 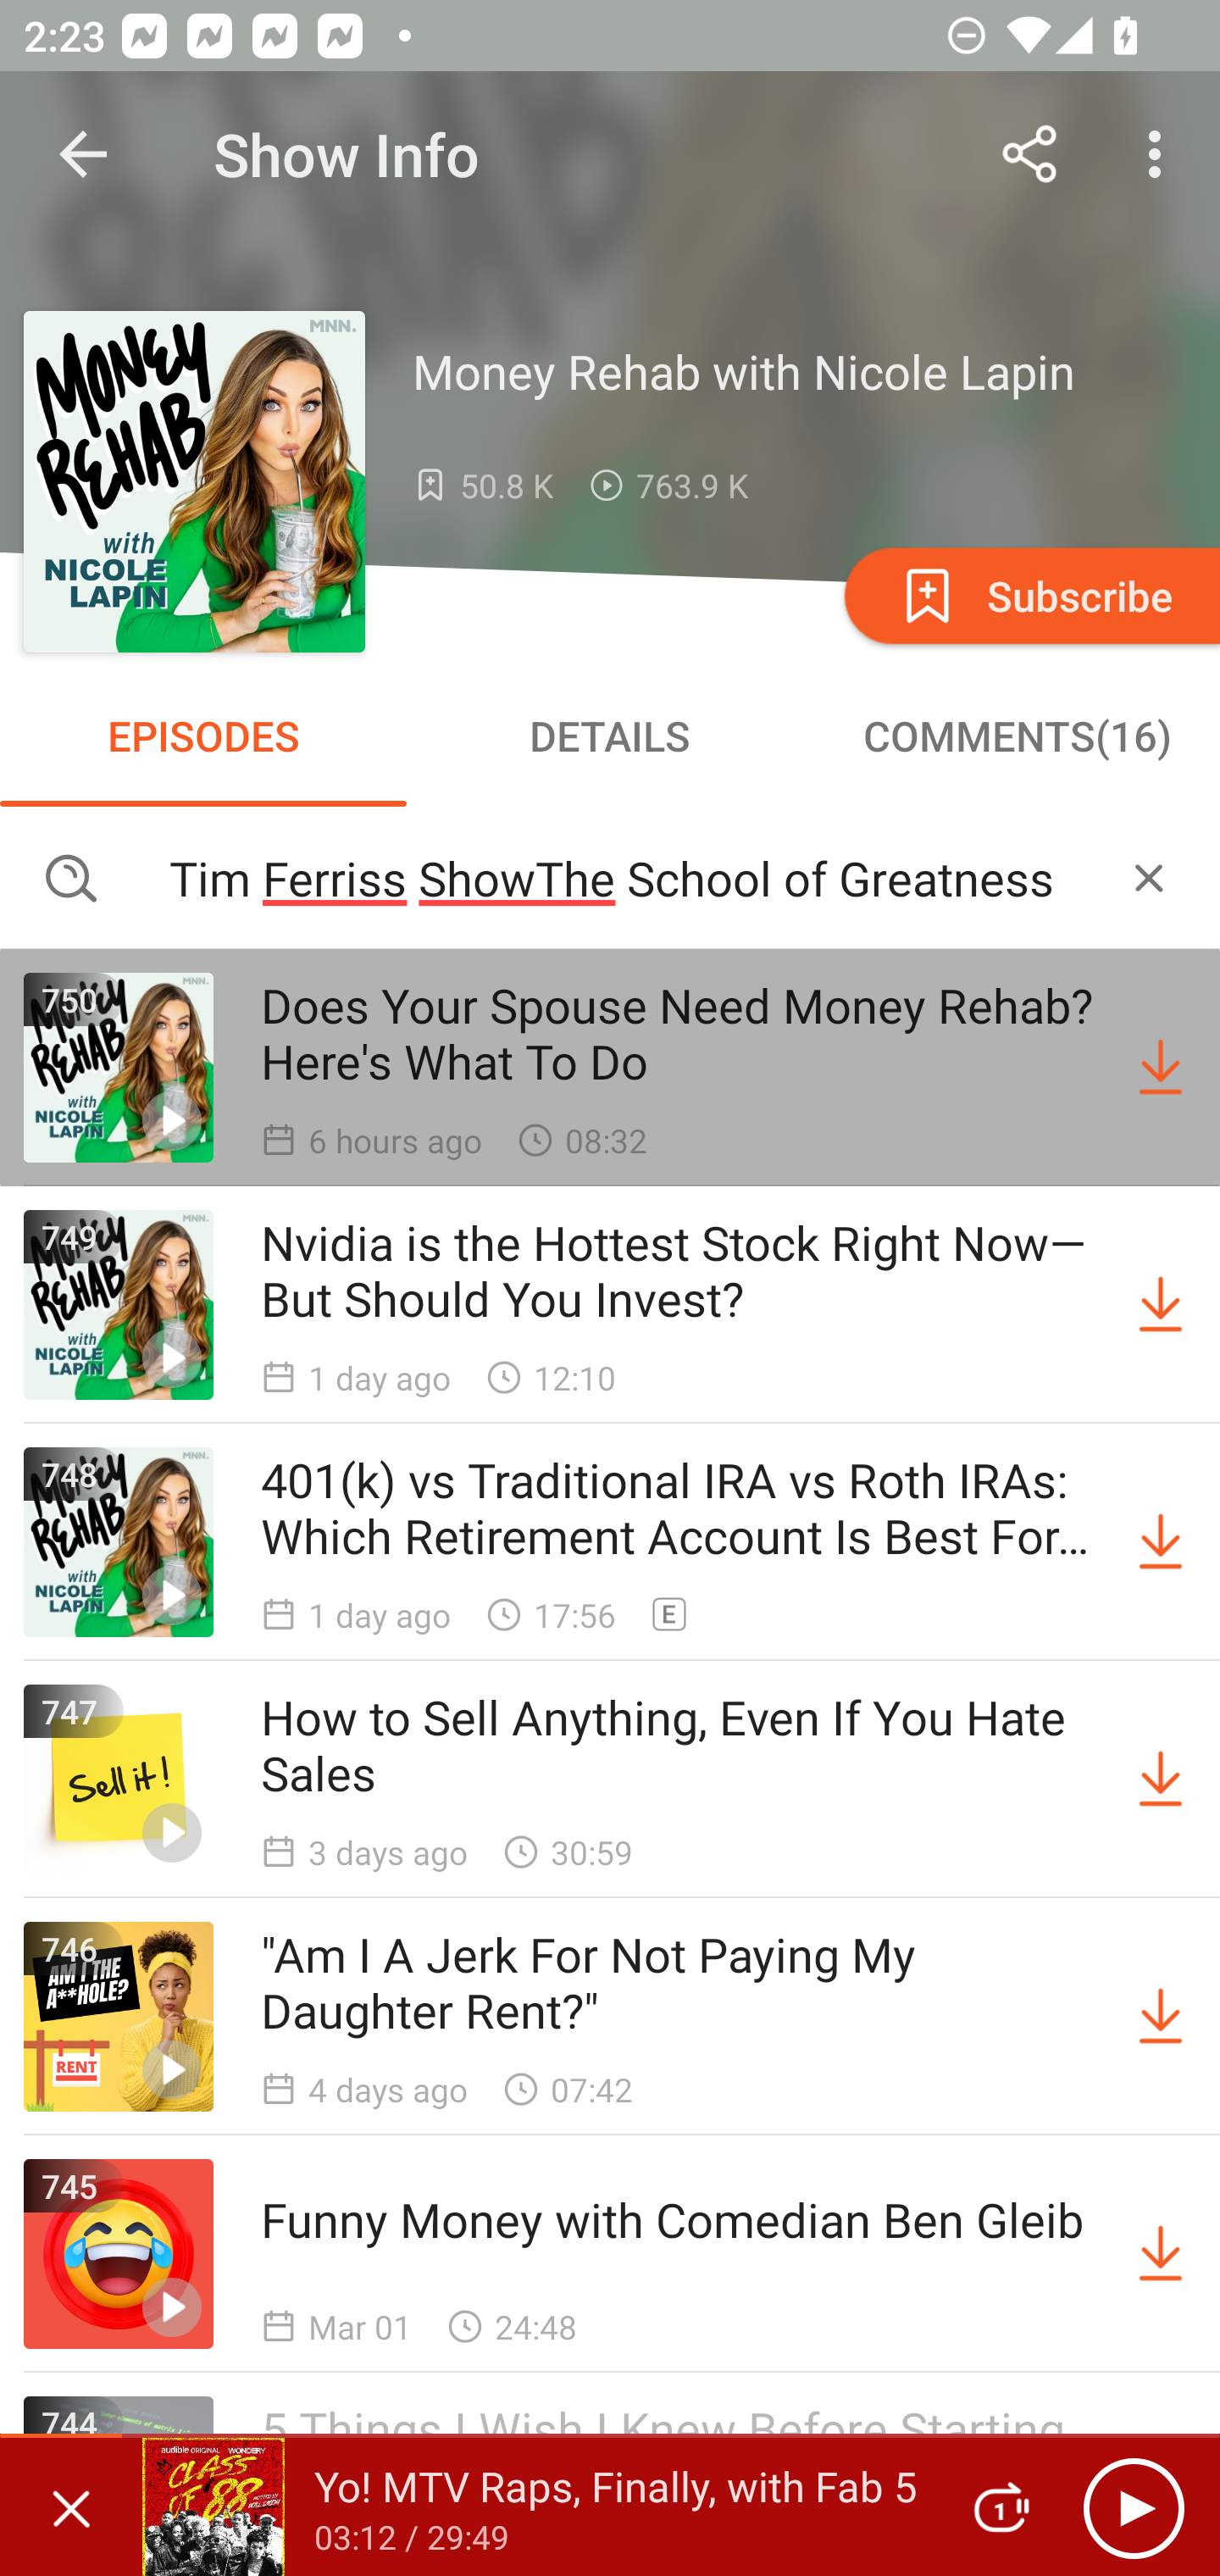 I want to click on Download, so click(x=1161, y=2017).